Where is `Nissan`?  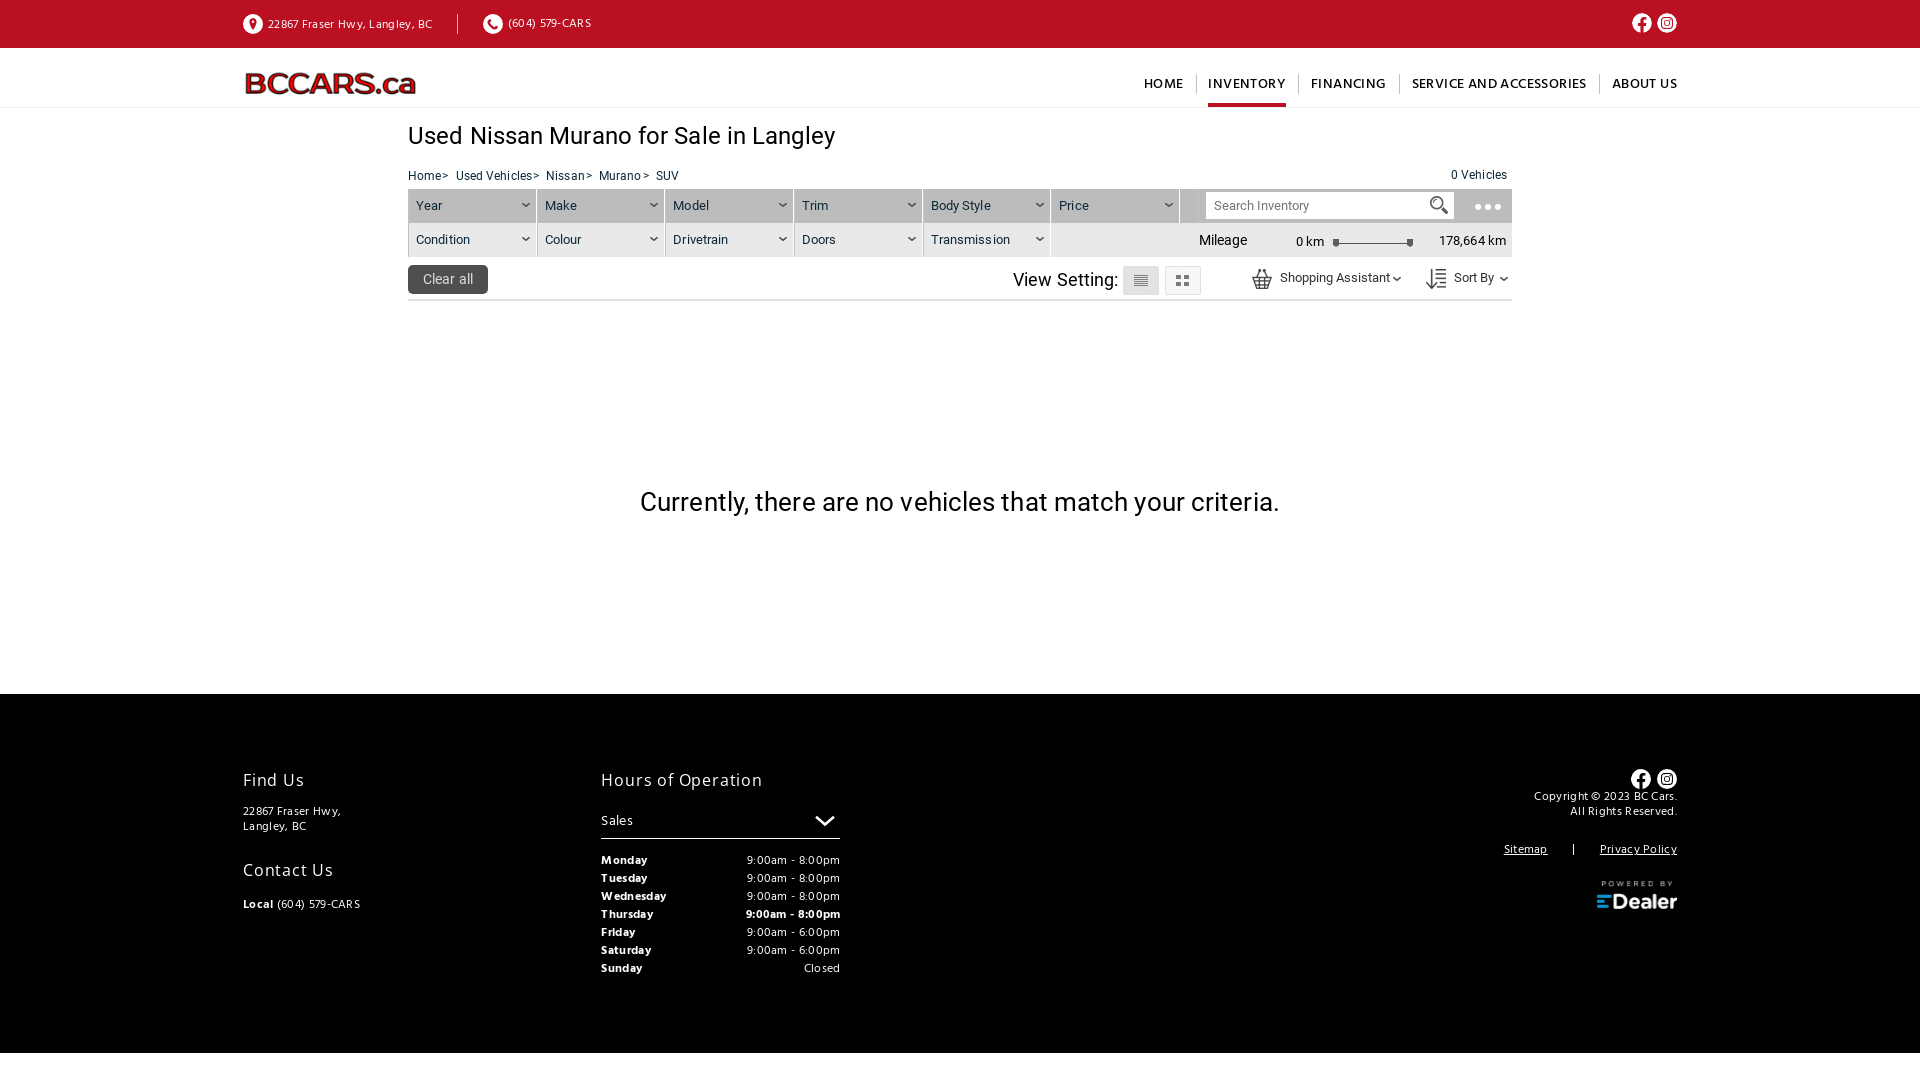
Nissan is located at coordinates (566, 176).